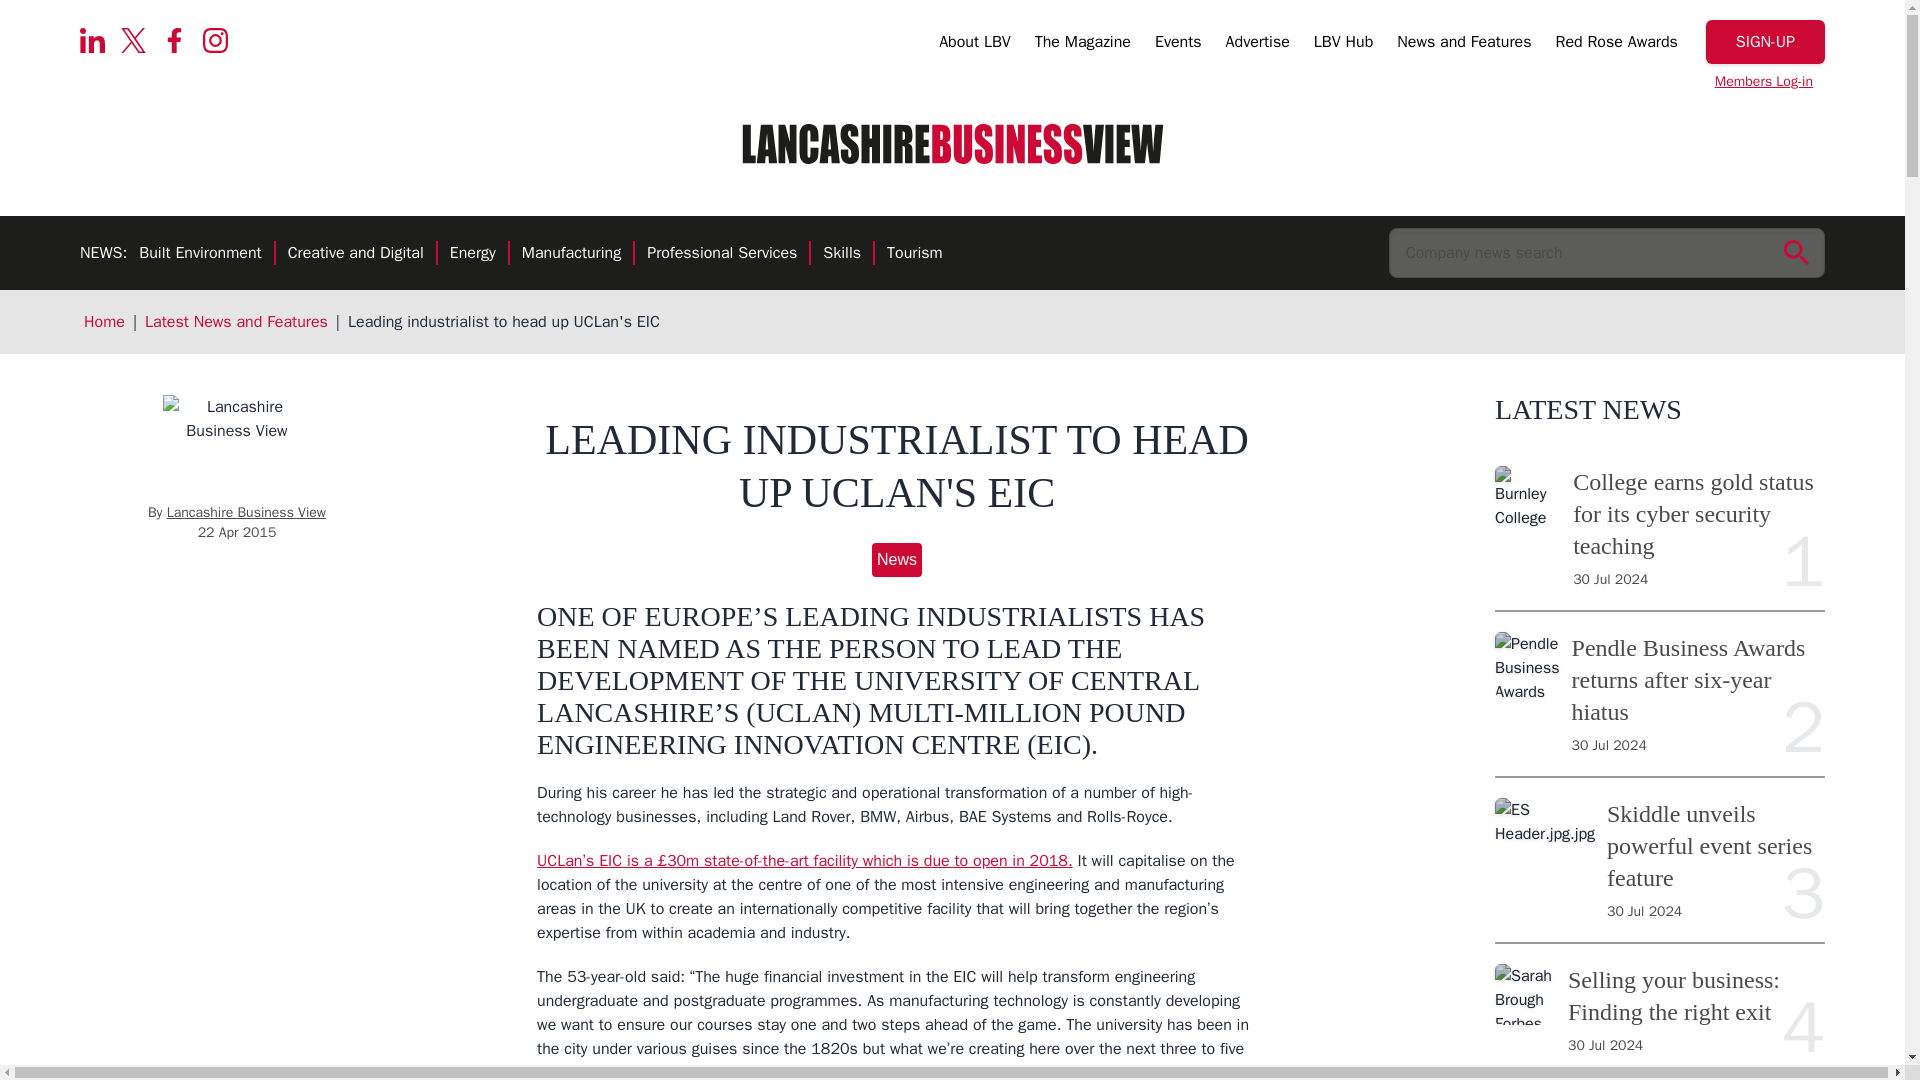  What do you see at coordinates (974, 45) in the screenshot?
I see `About LBV` at bounding box center [974, 45].